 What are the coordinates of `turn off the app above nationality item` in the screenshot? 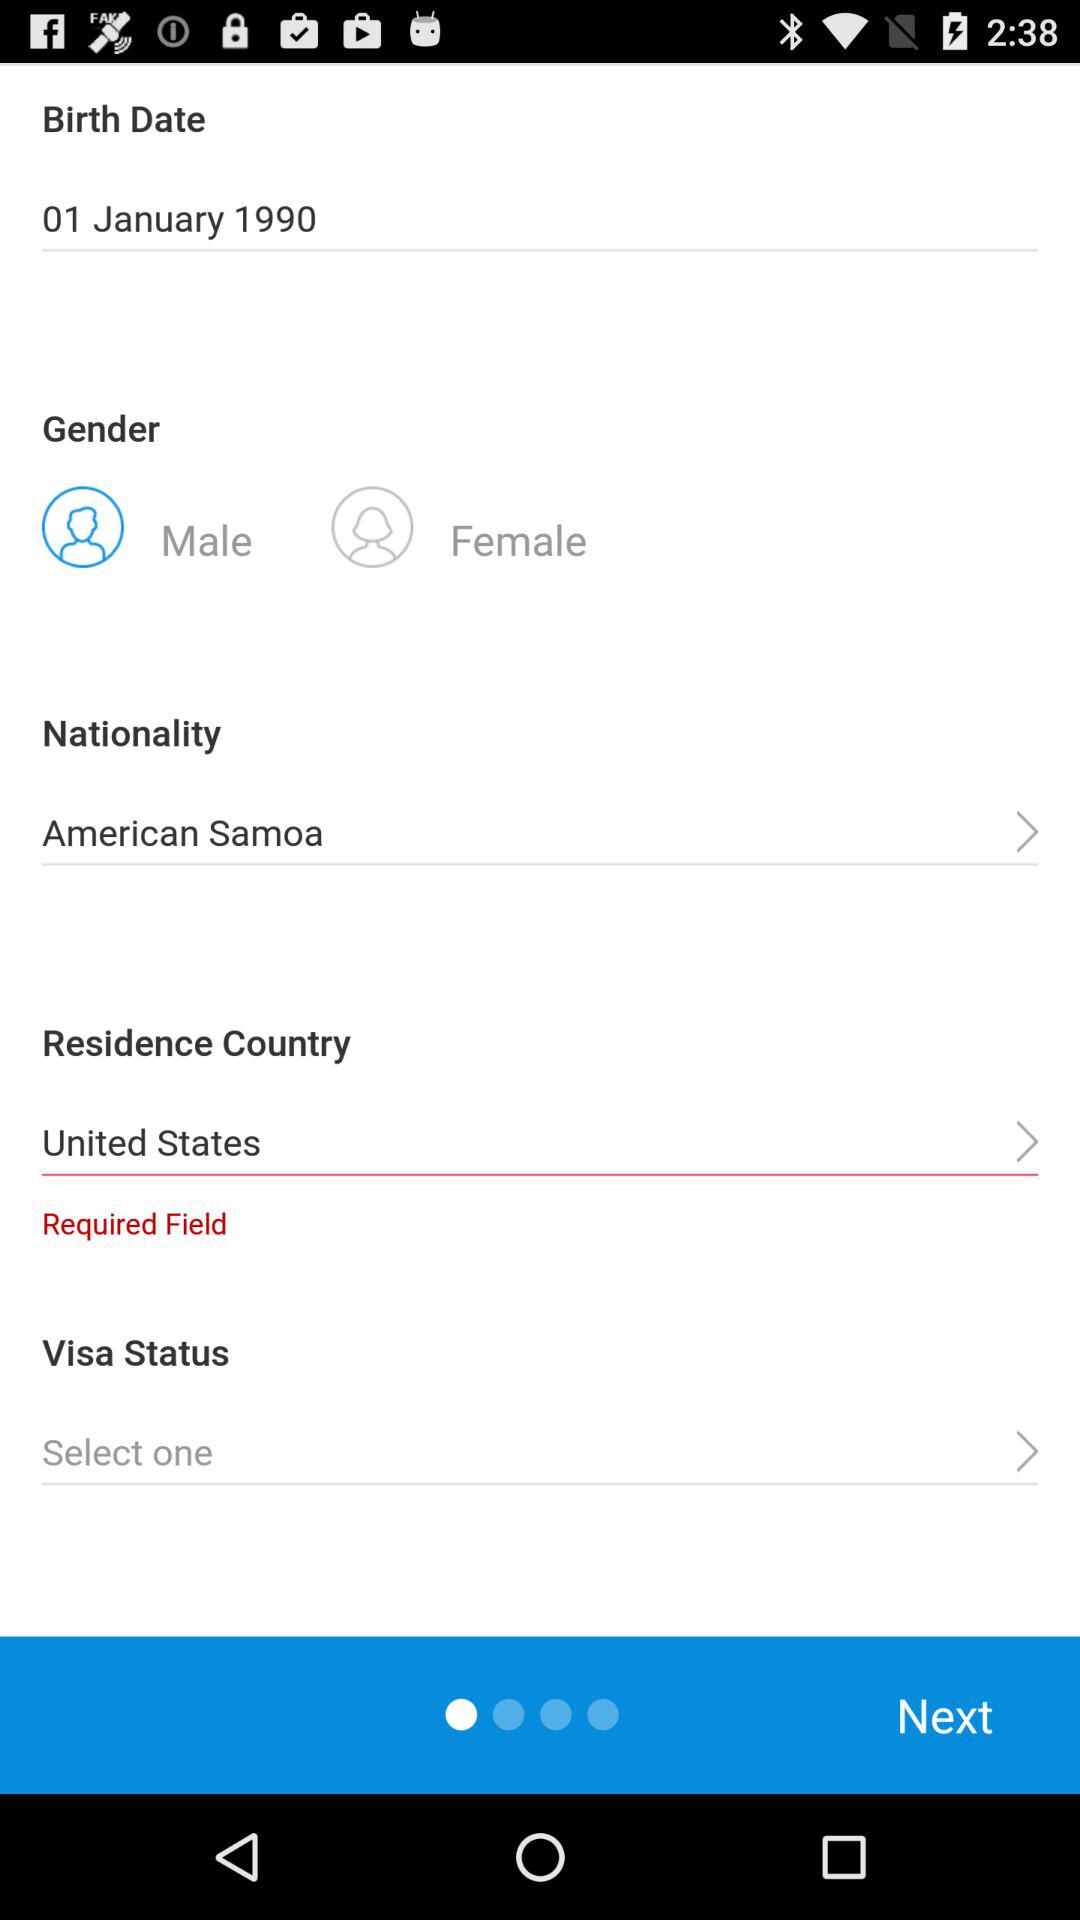 It's located at (147, 525).